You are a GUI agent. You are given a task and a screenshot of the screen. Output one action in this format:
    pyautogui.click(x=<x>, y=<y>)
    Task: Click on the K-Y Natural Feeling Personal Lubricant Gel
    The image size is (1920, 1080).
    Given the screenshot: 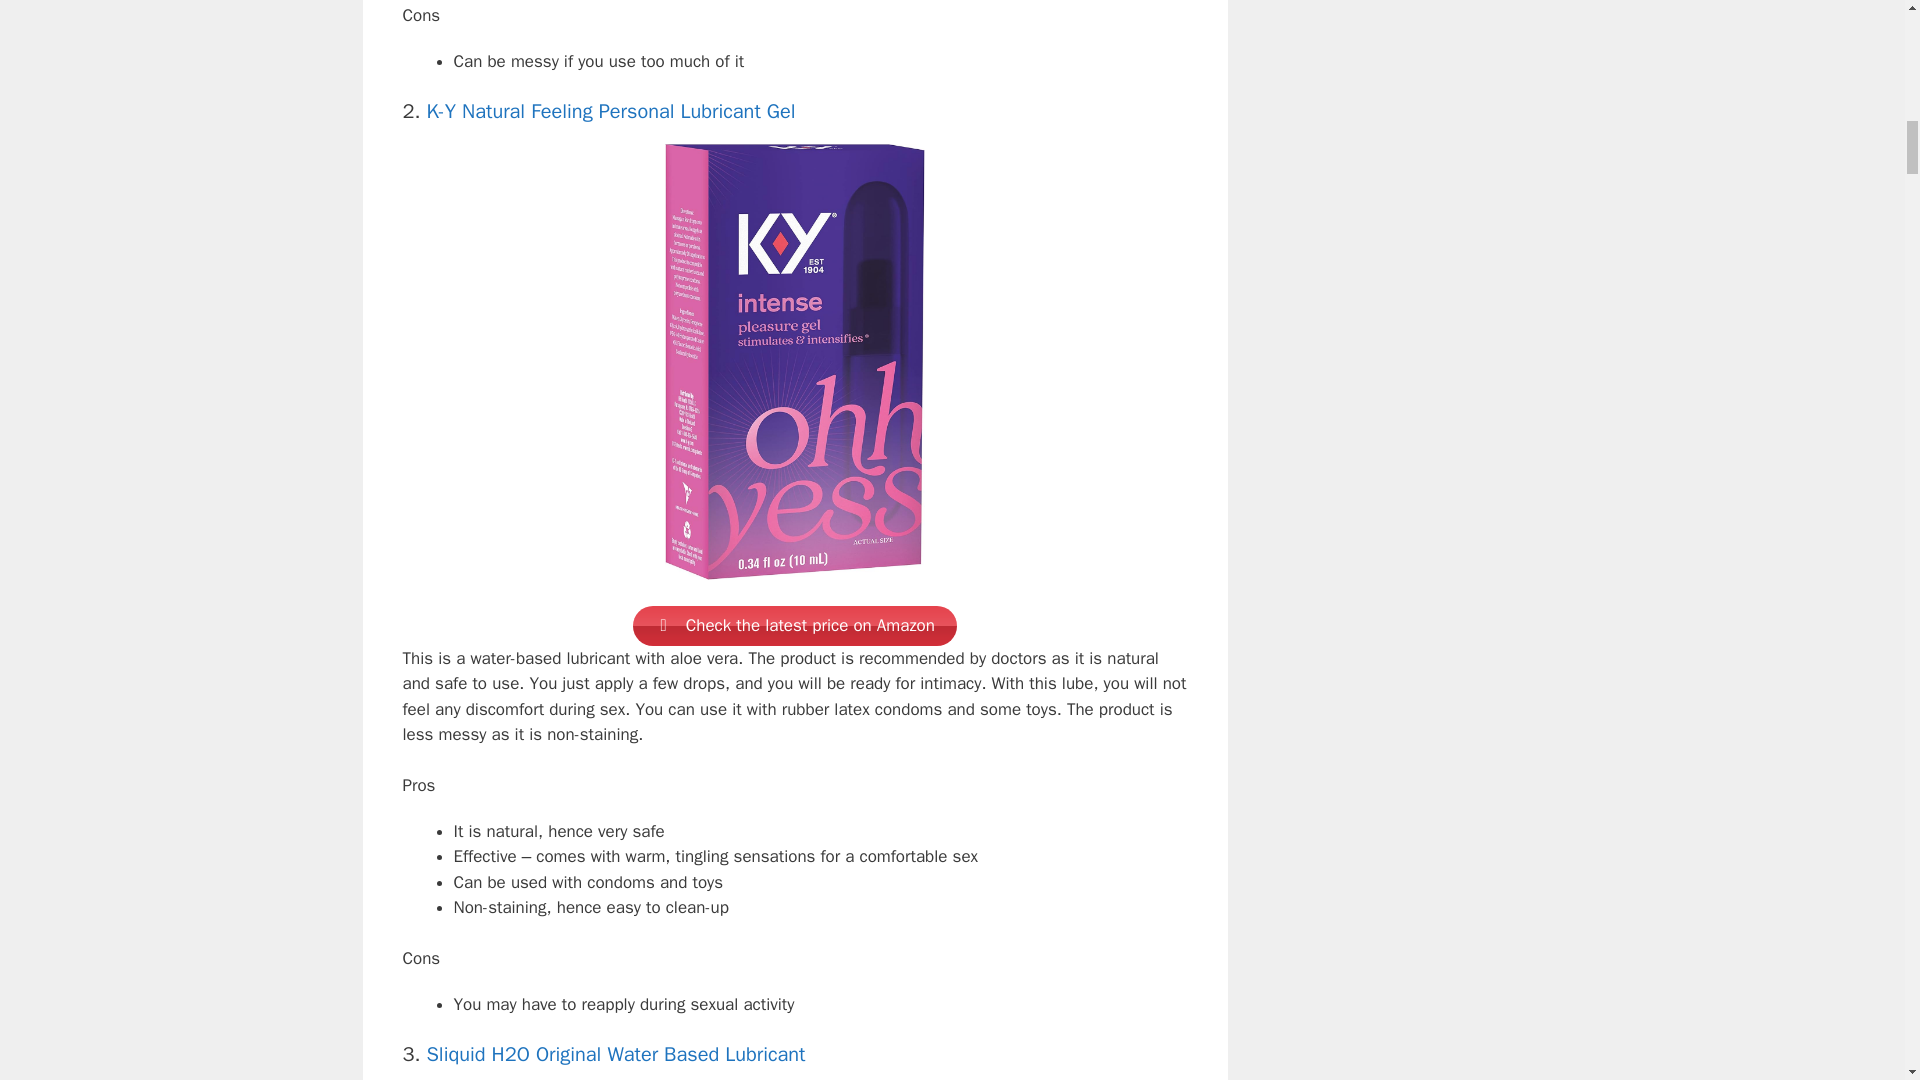 What is the action you would take?
    pyautogui.click(x=610, y=112)
    